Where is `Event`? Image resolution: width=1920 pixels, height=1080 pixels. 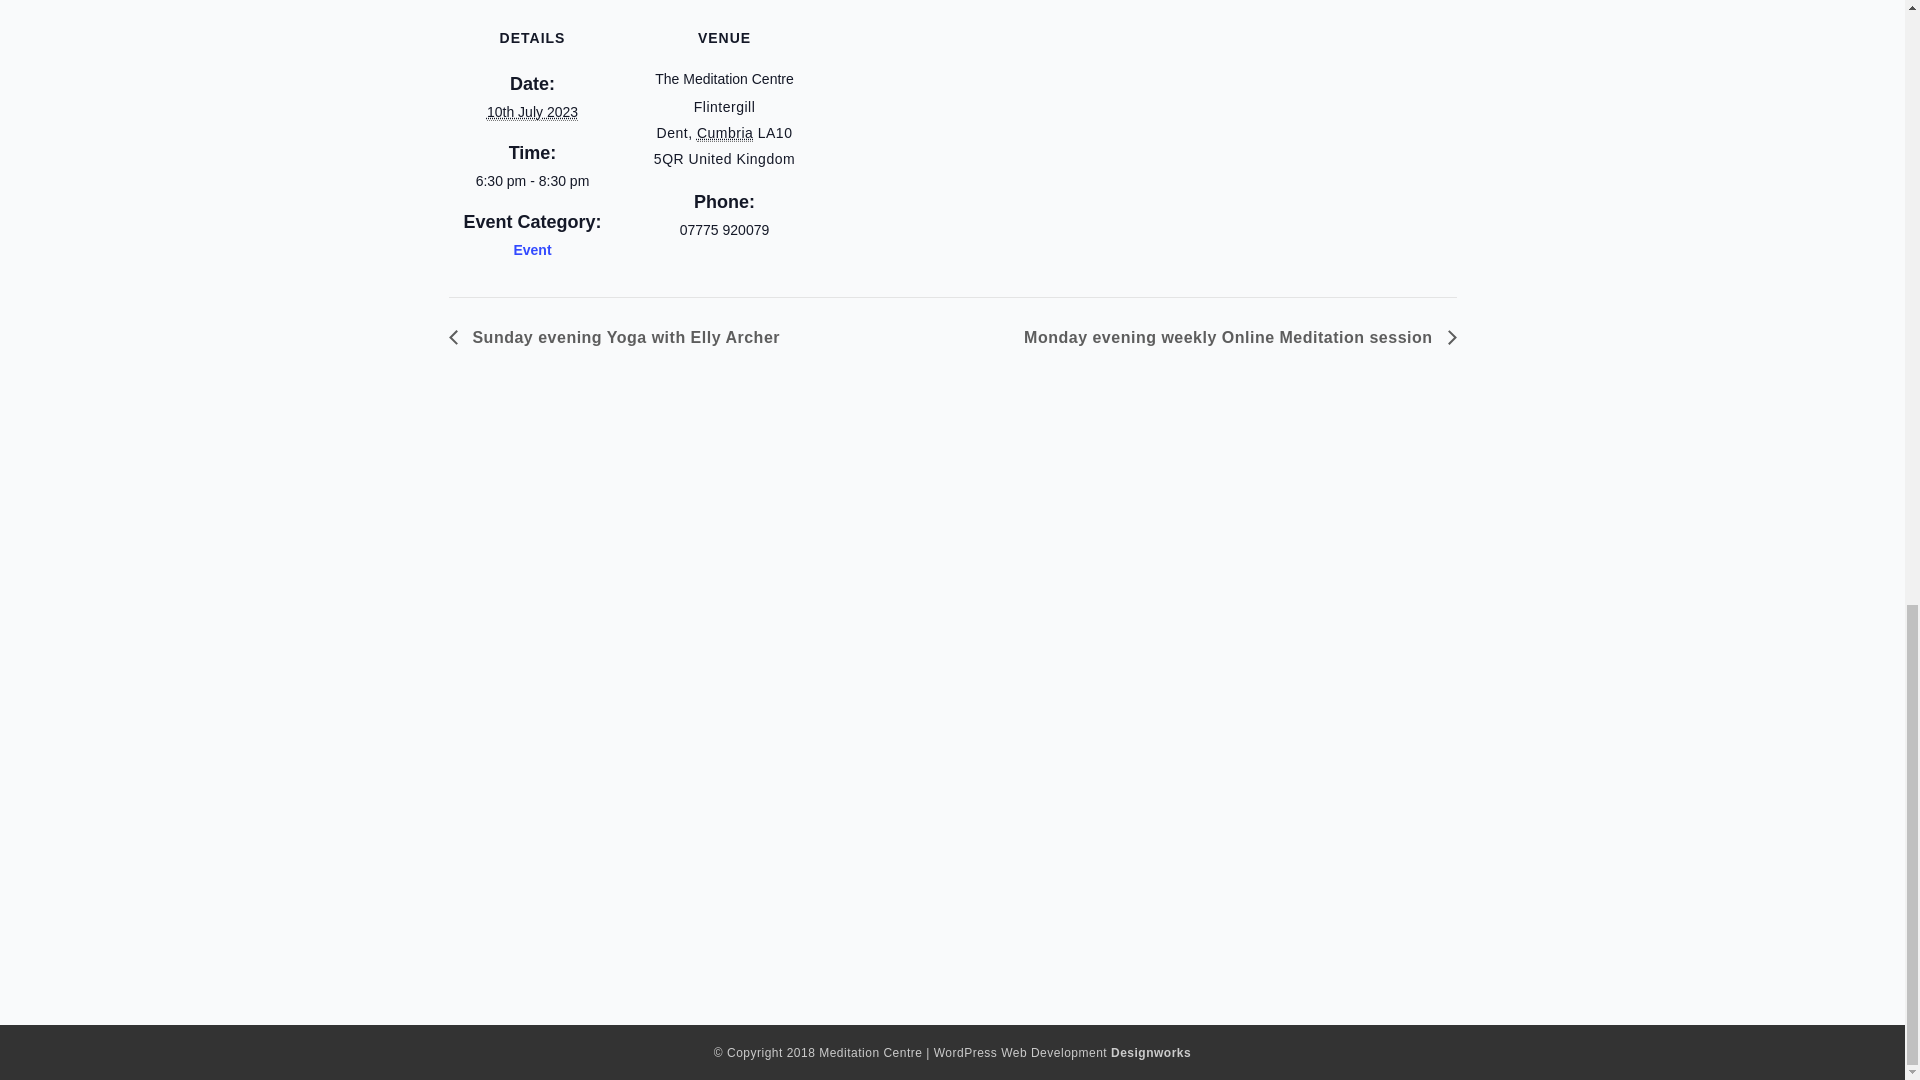 Event is located at coordinates (532, 250).